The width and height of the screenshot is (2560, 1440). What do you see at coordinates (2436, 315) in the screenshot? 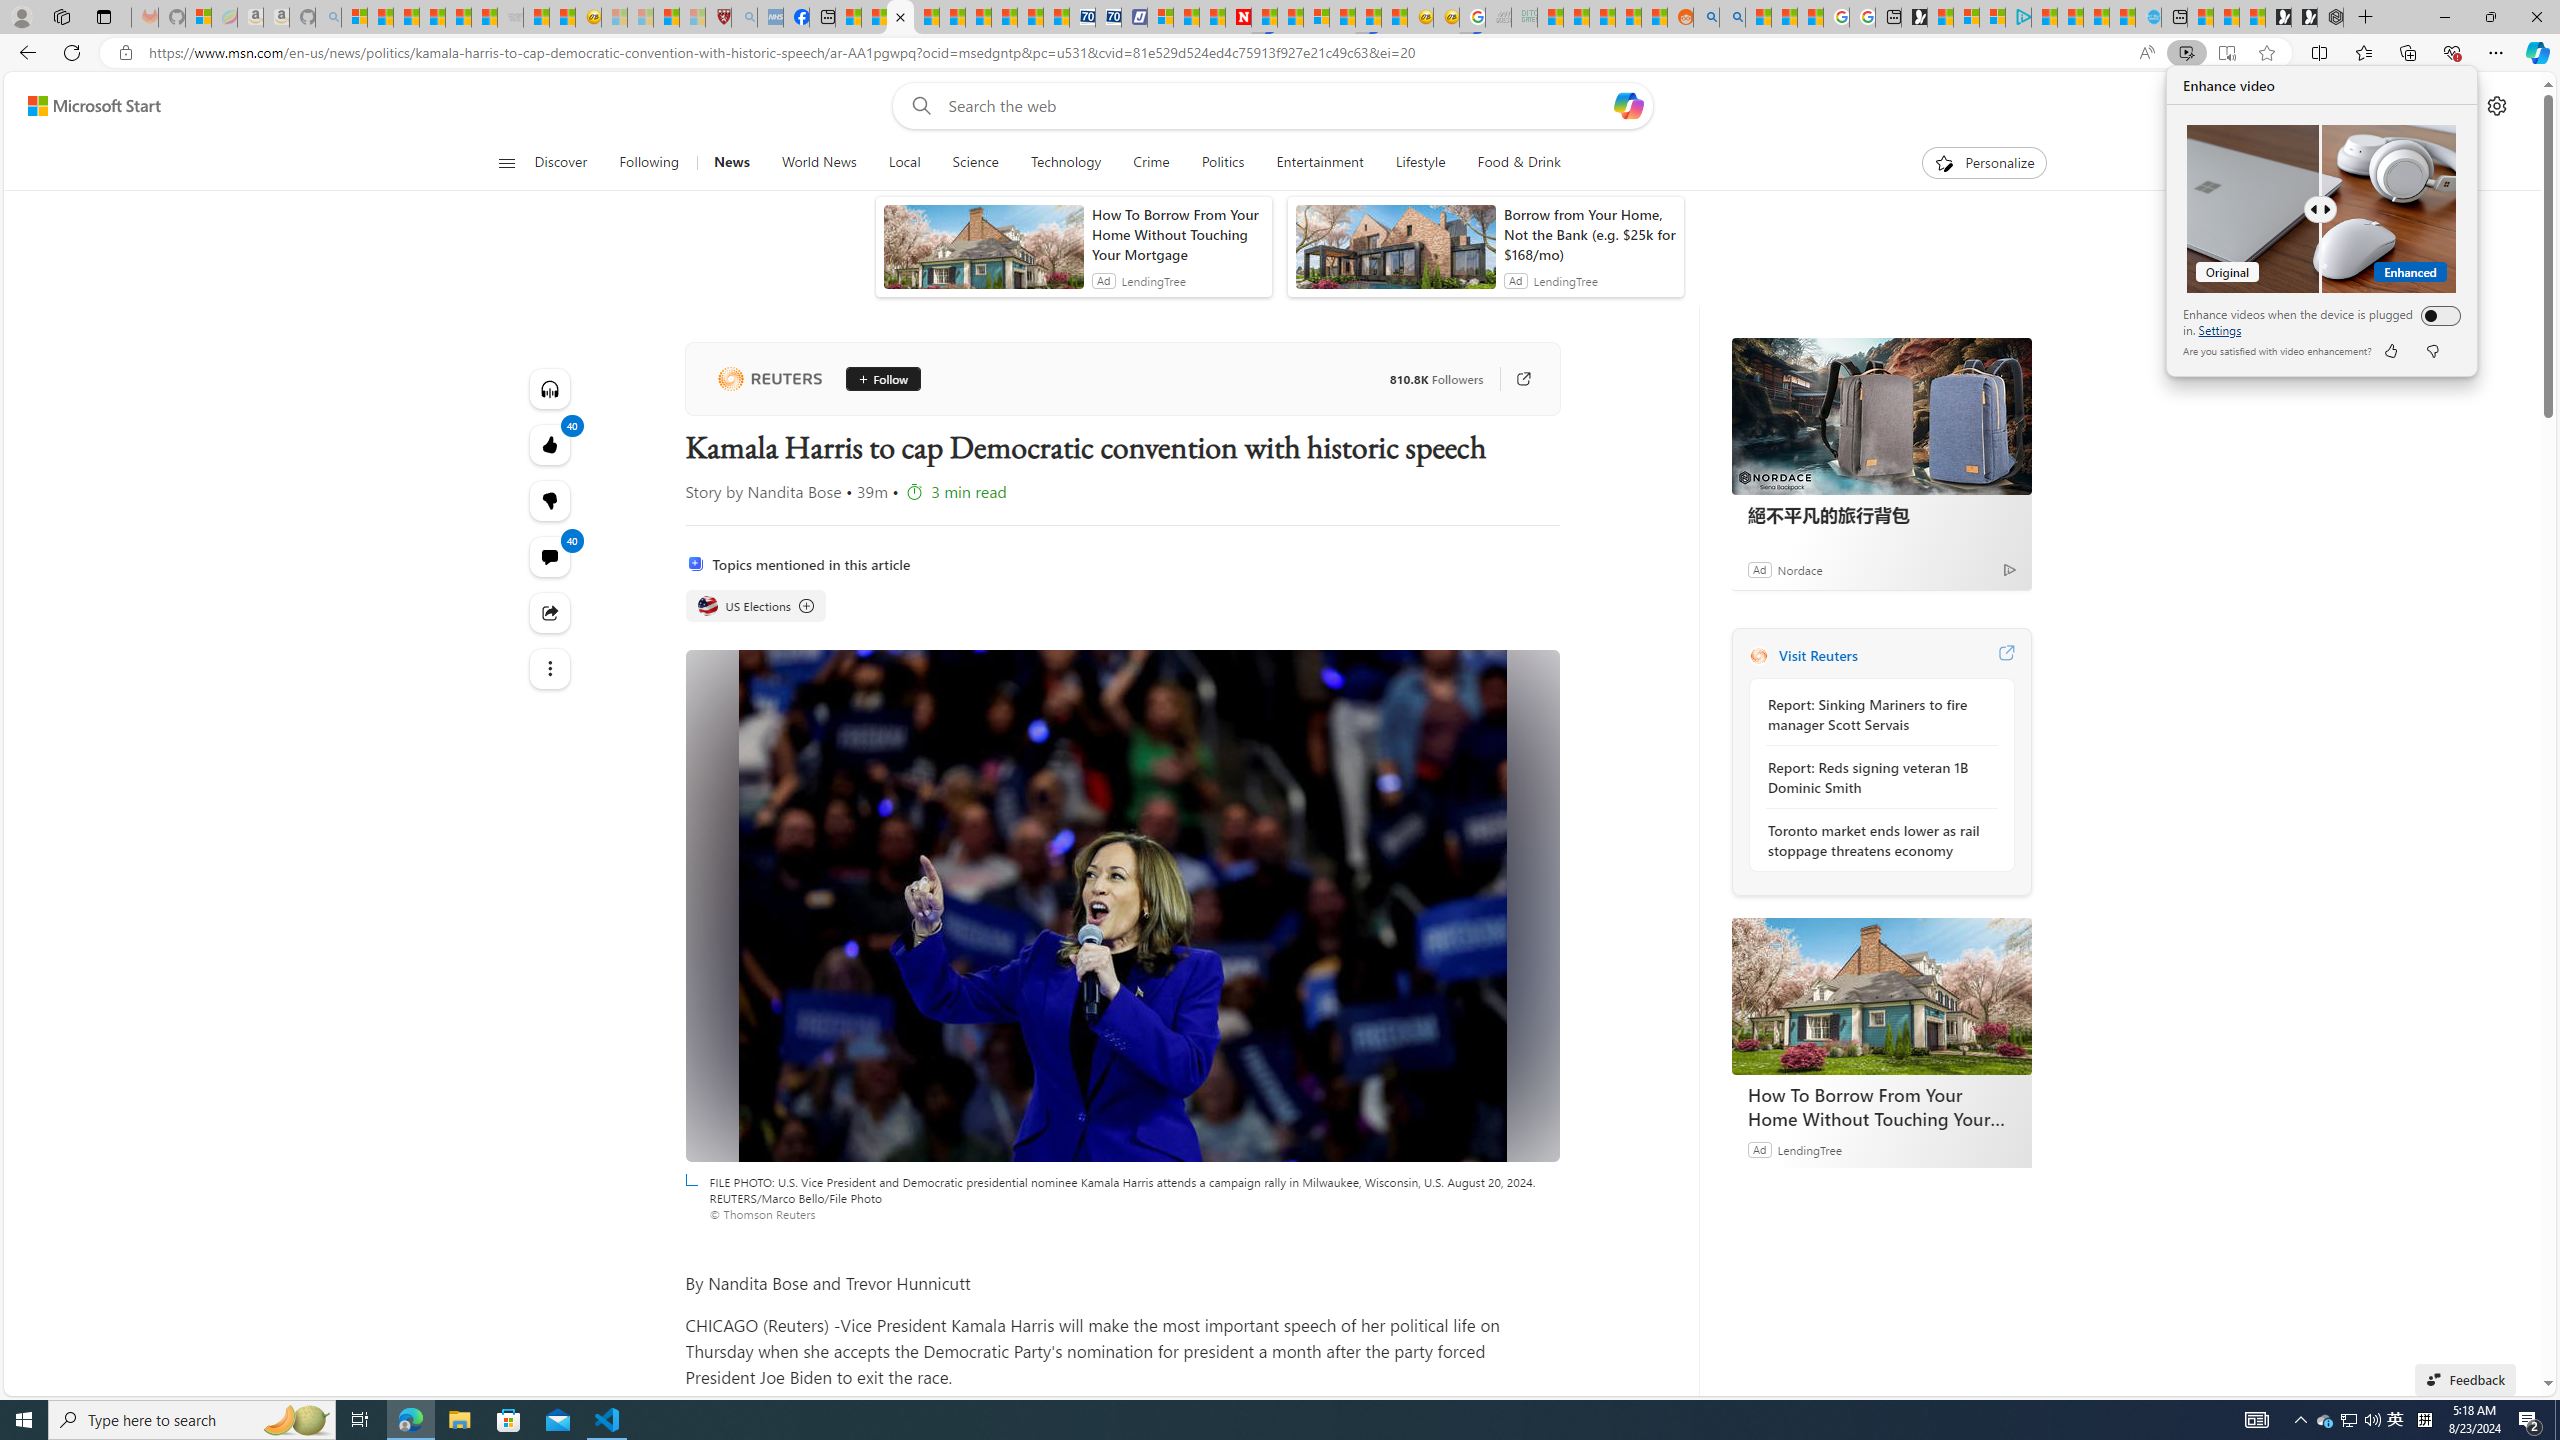
I see `Enhance videos` at bounding box center [2436, 315].